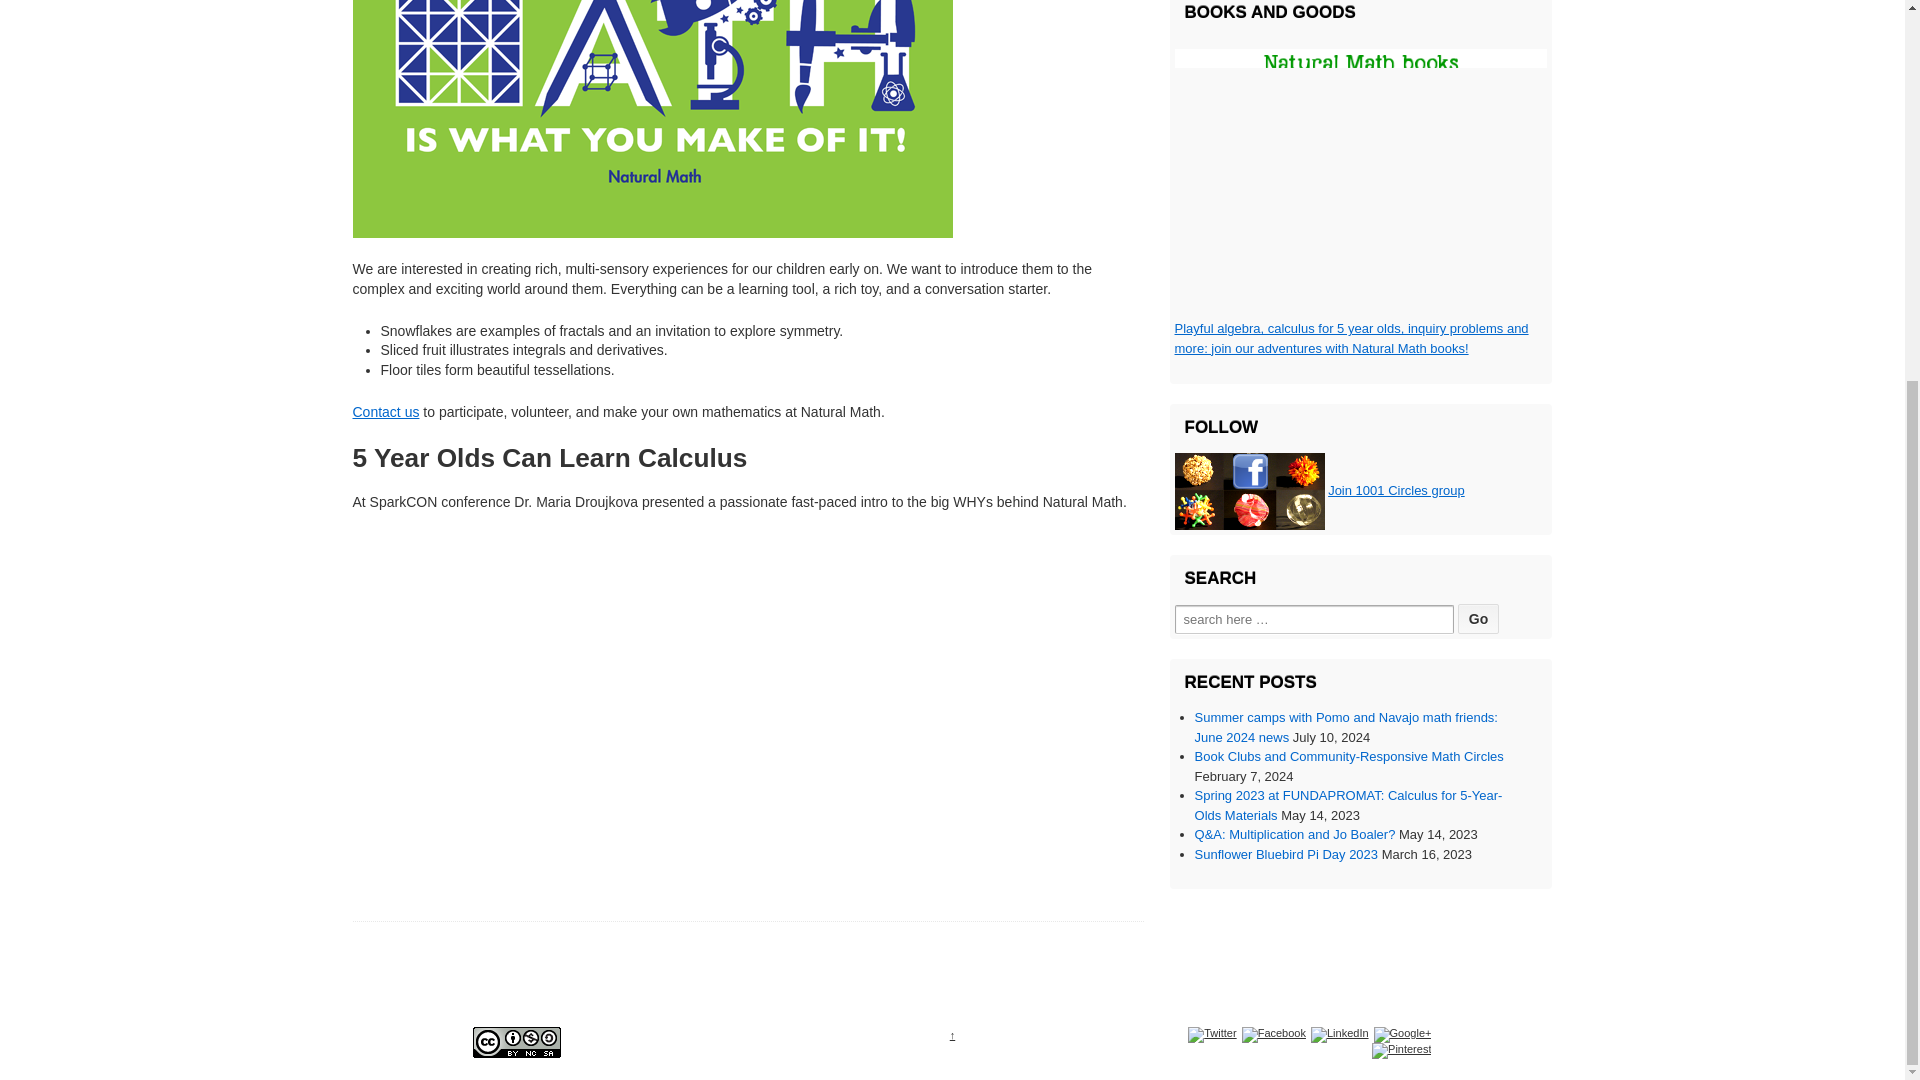  I want to click on Contact us, so click(384, 412).